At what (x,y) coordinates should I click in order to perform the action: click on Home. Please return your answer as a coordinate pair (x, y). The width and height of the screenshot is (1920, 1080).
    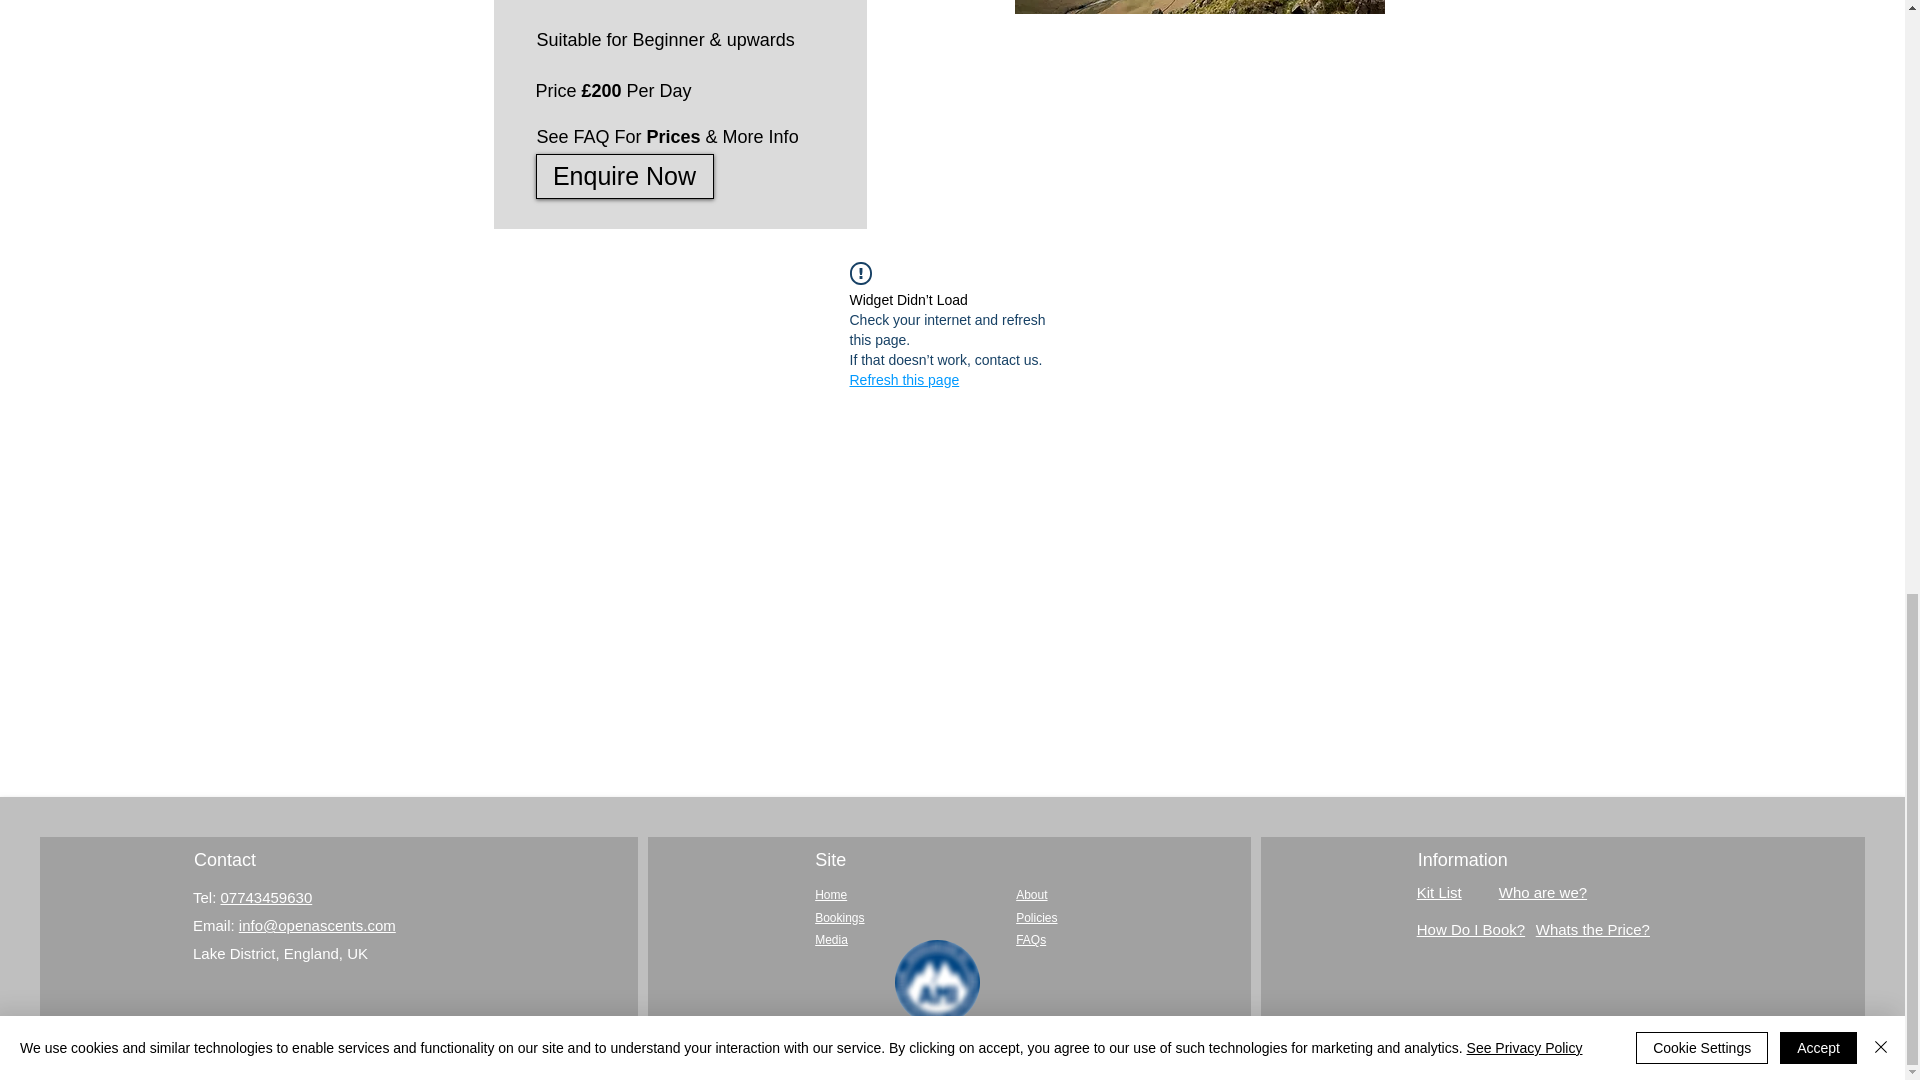
    Looking at the image, I should click on (830, 894).